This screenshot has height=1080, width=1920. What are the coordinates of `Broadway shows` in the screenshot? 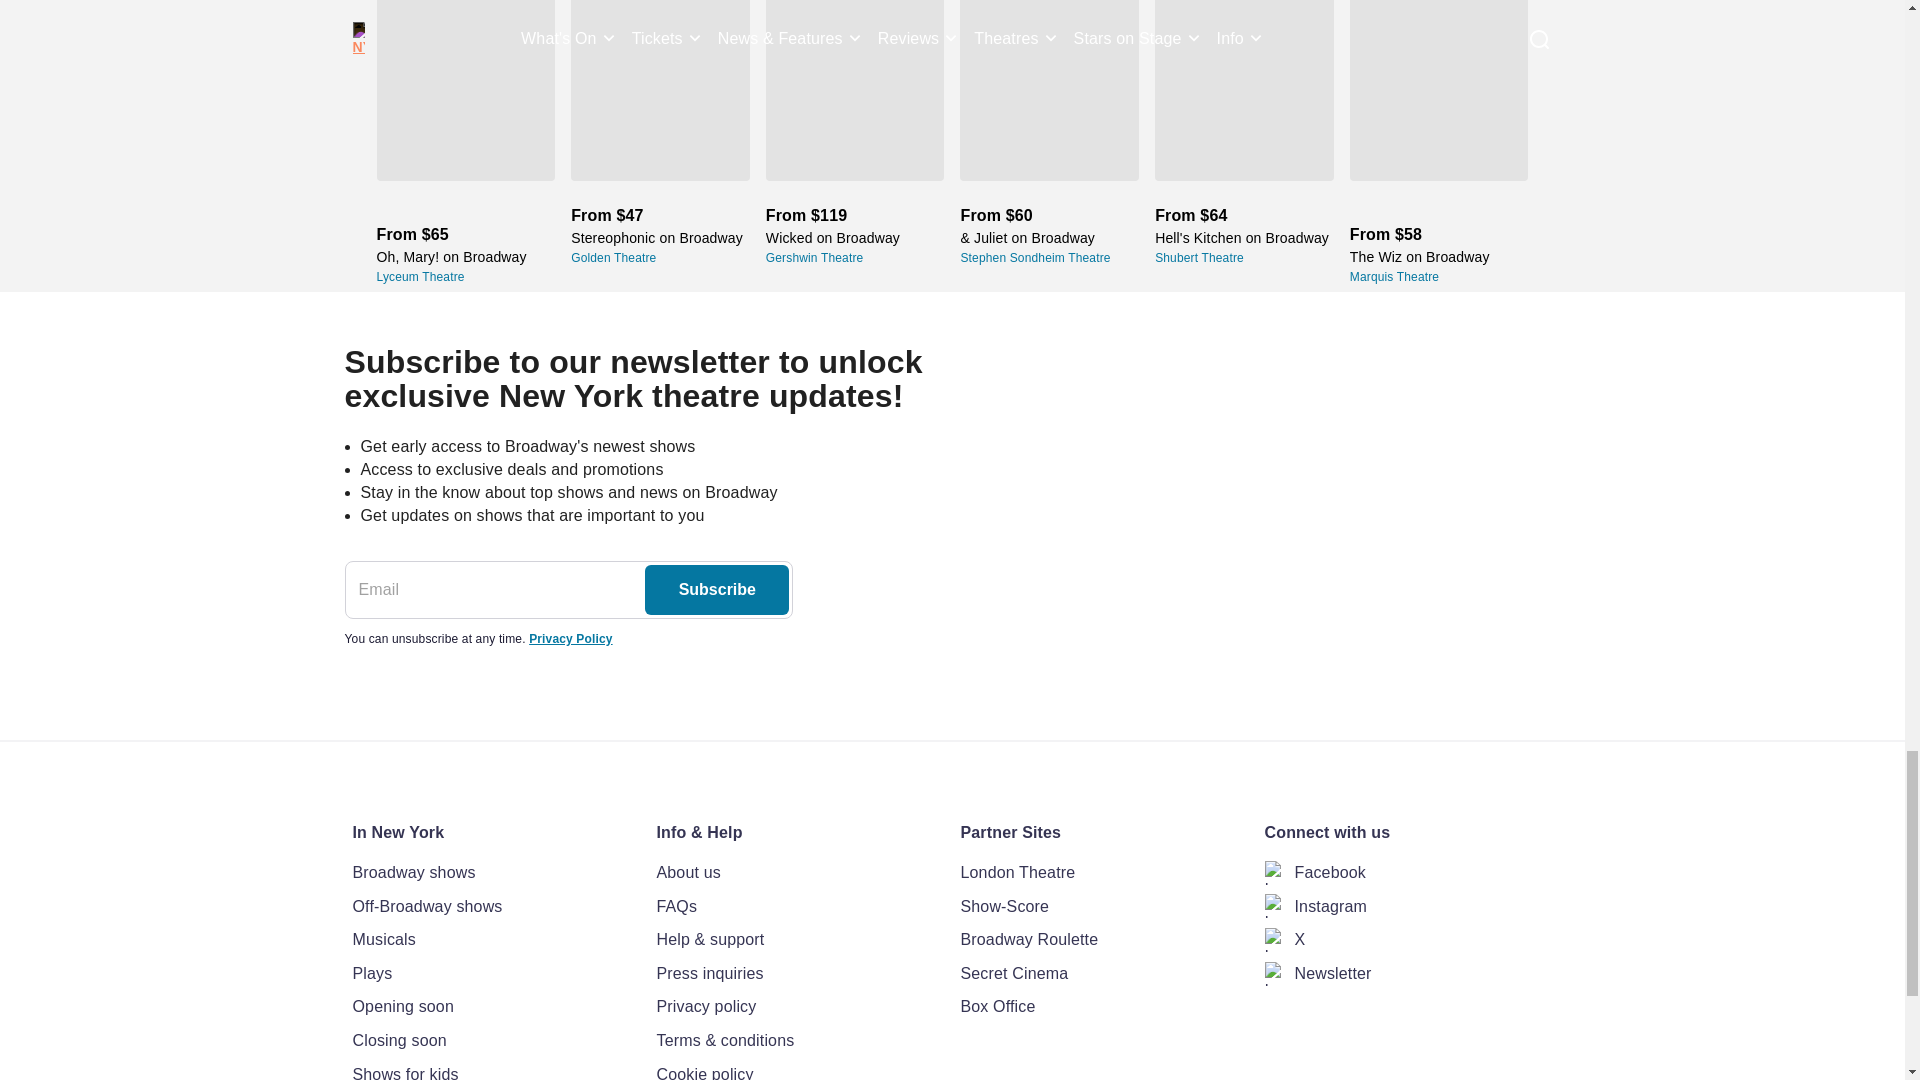 It's located at (495, 872).